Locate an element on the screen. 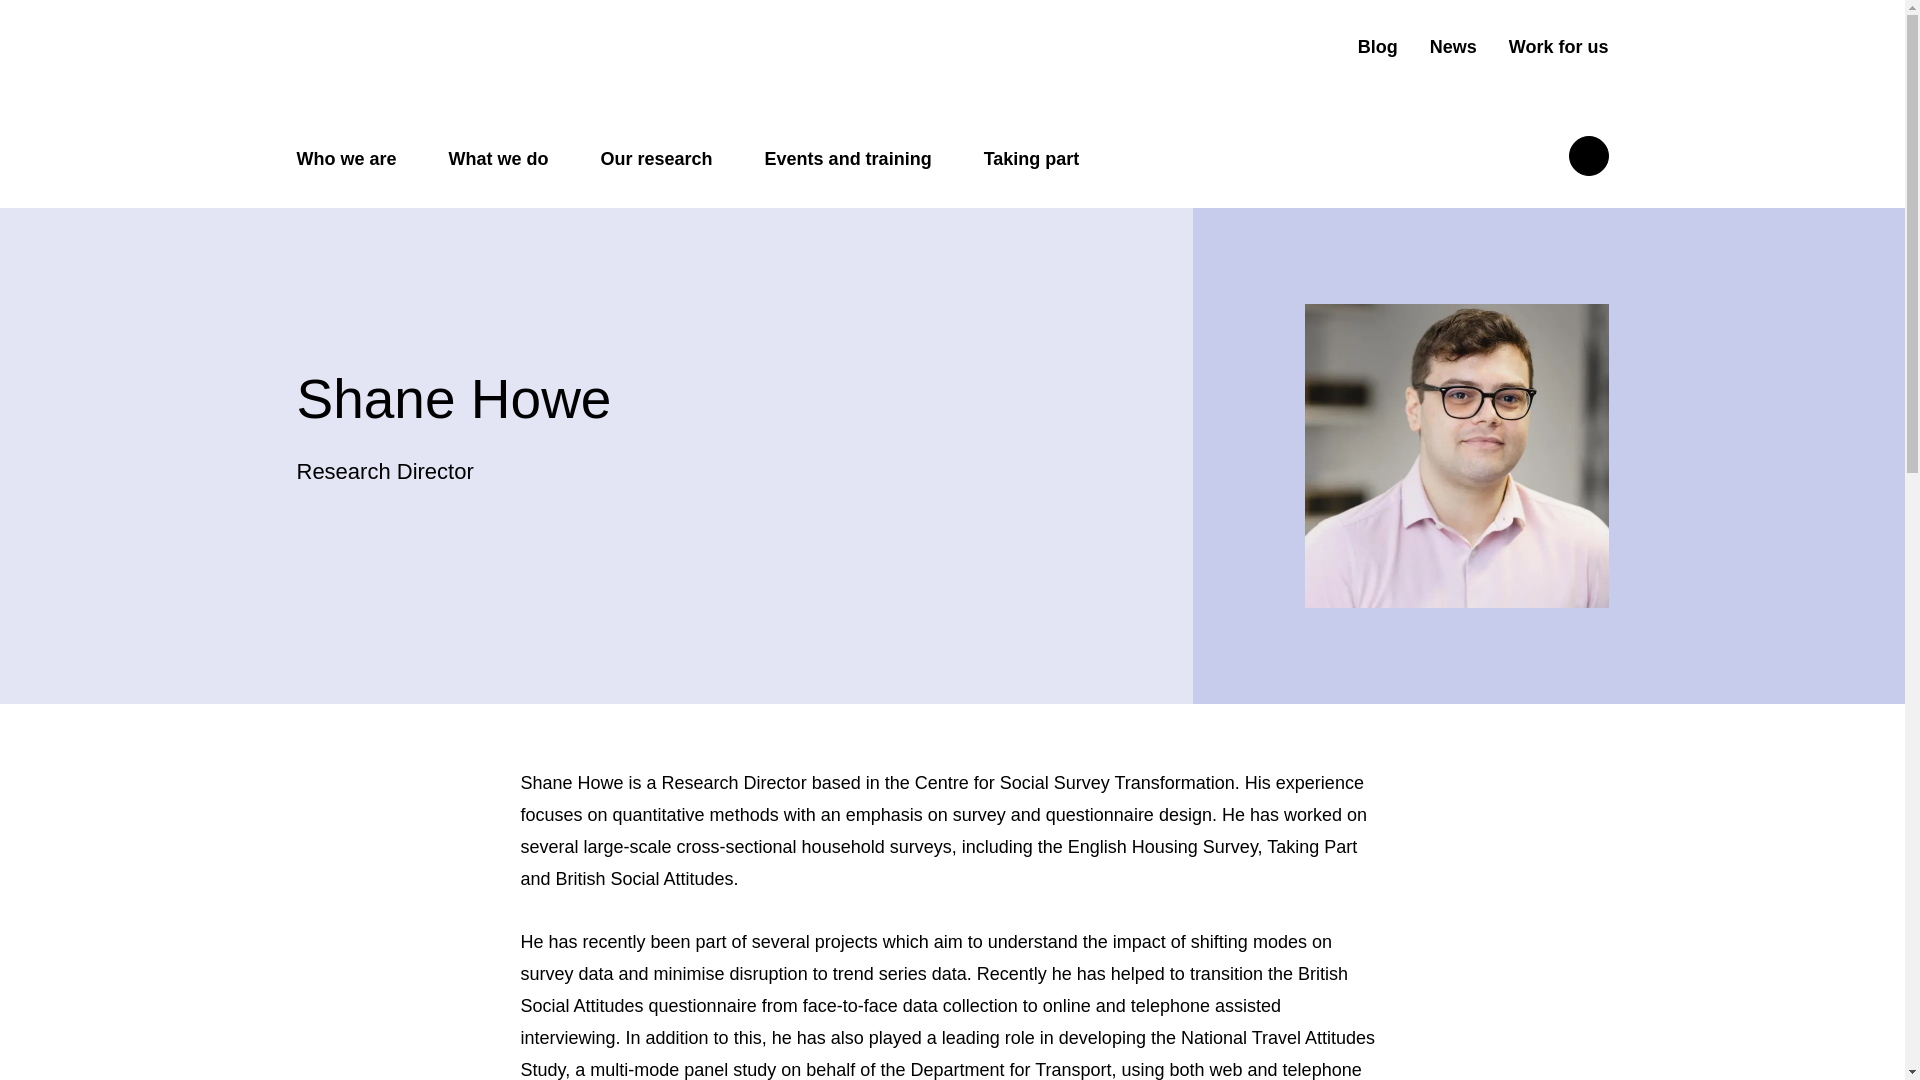 This screenshot has width=1920, height=1080. Blog is located at coordinates (1377, 48).